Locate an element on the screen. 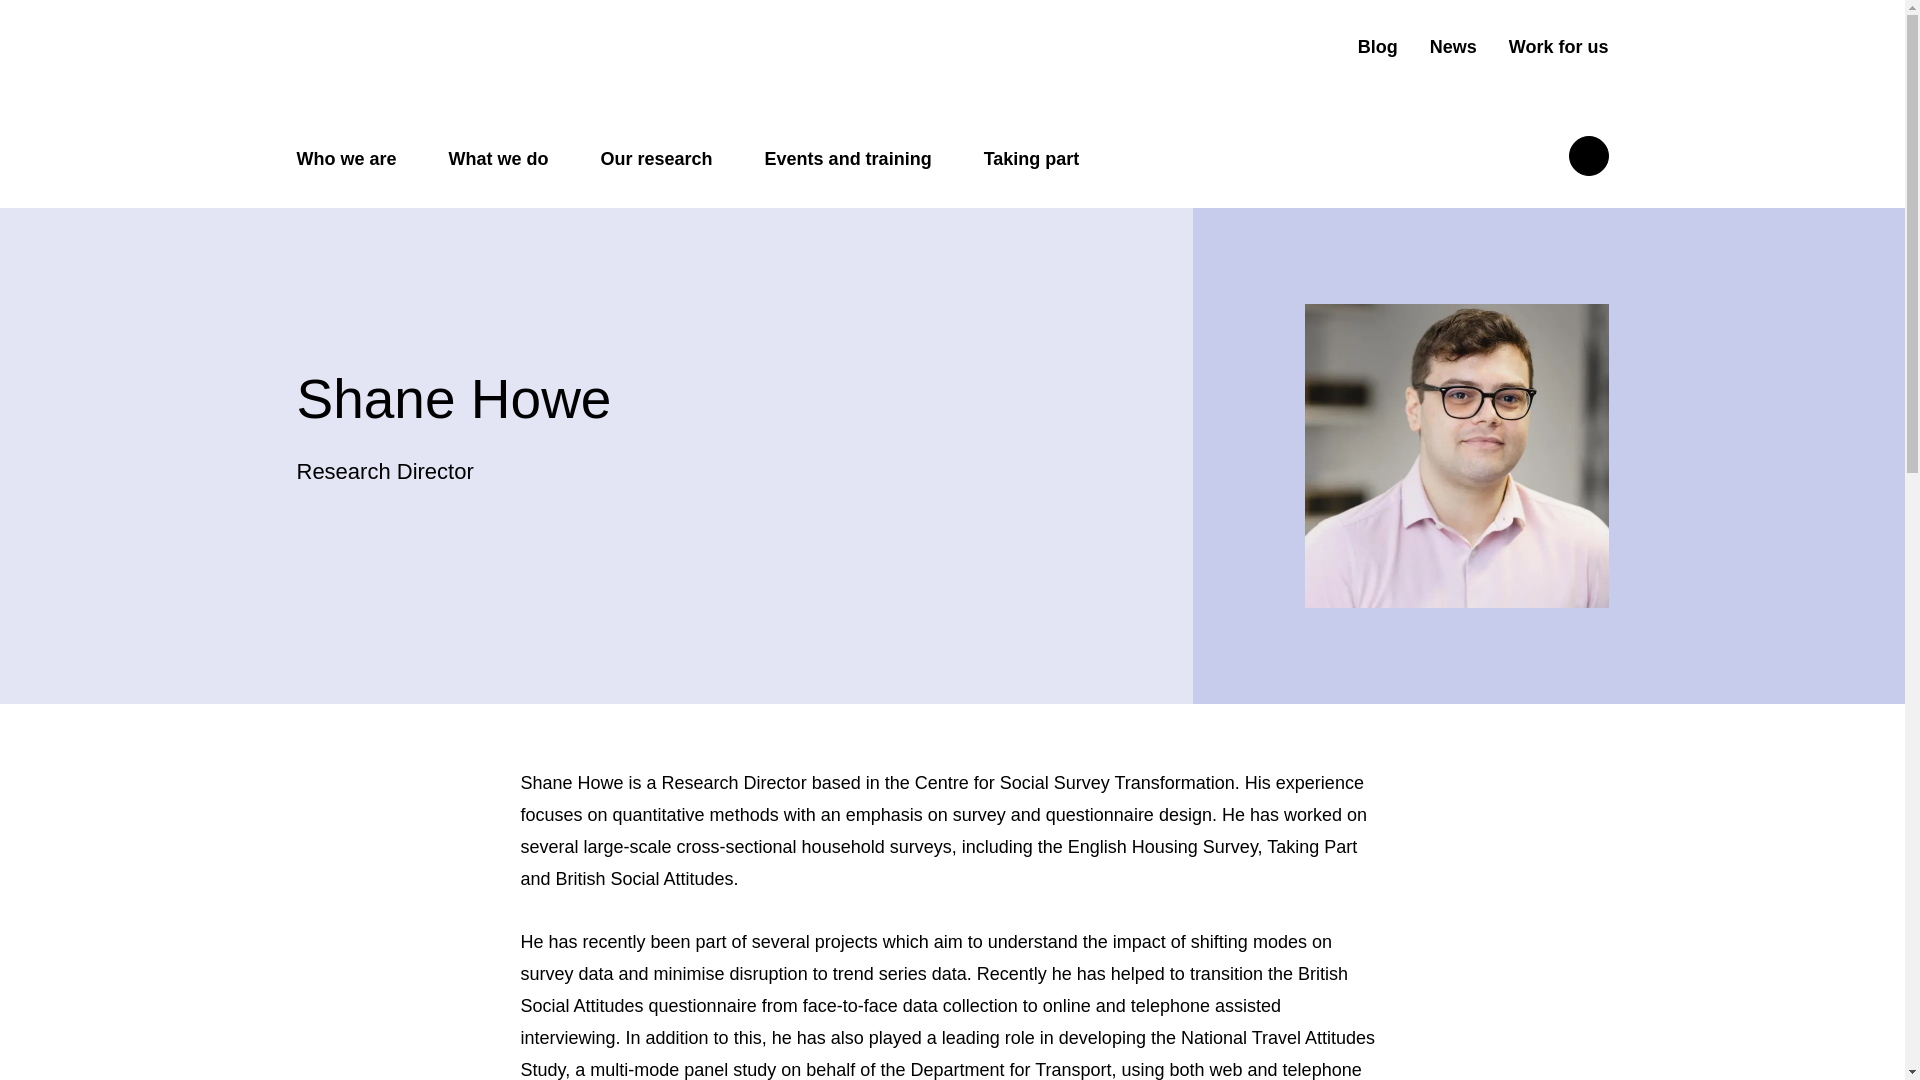 This screenshot has width=1920, height=1080. Blog is located at coordinates (1377, 48).